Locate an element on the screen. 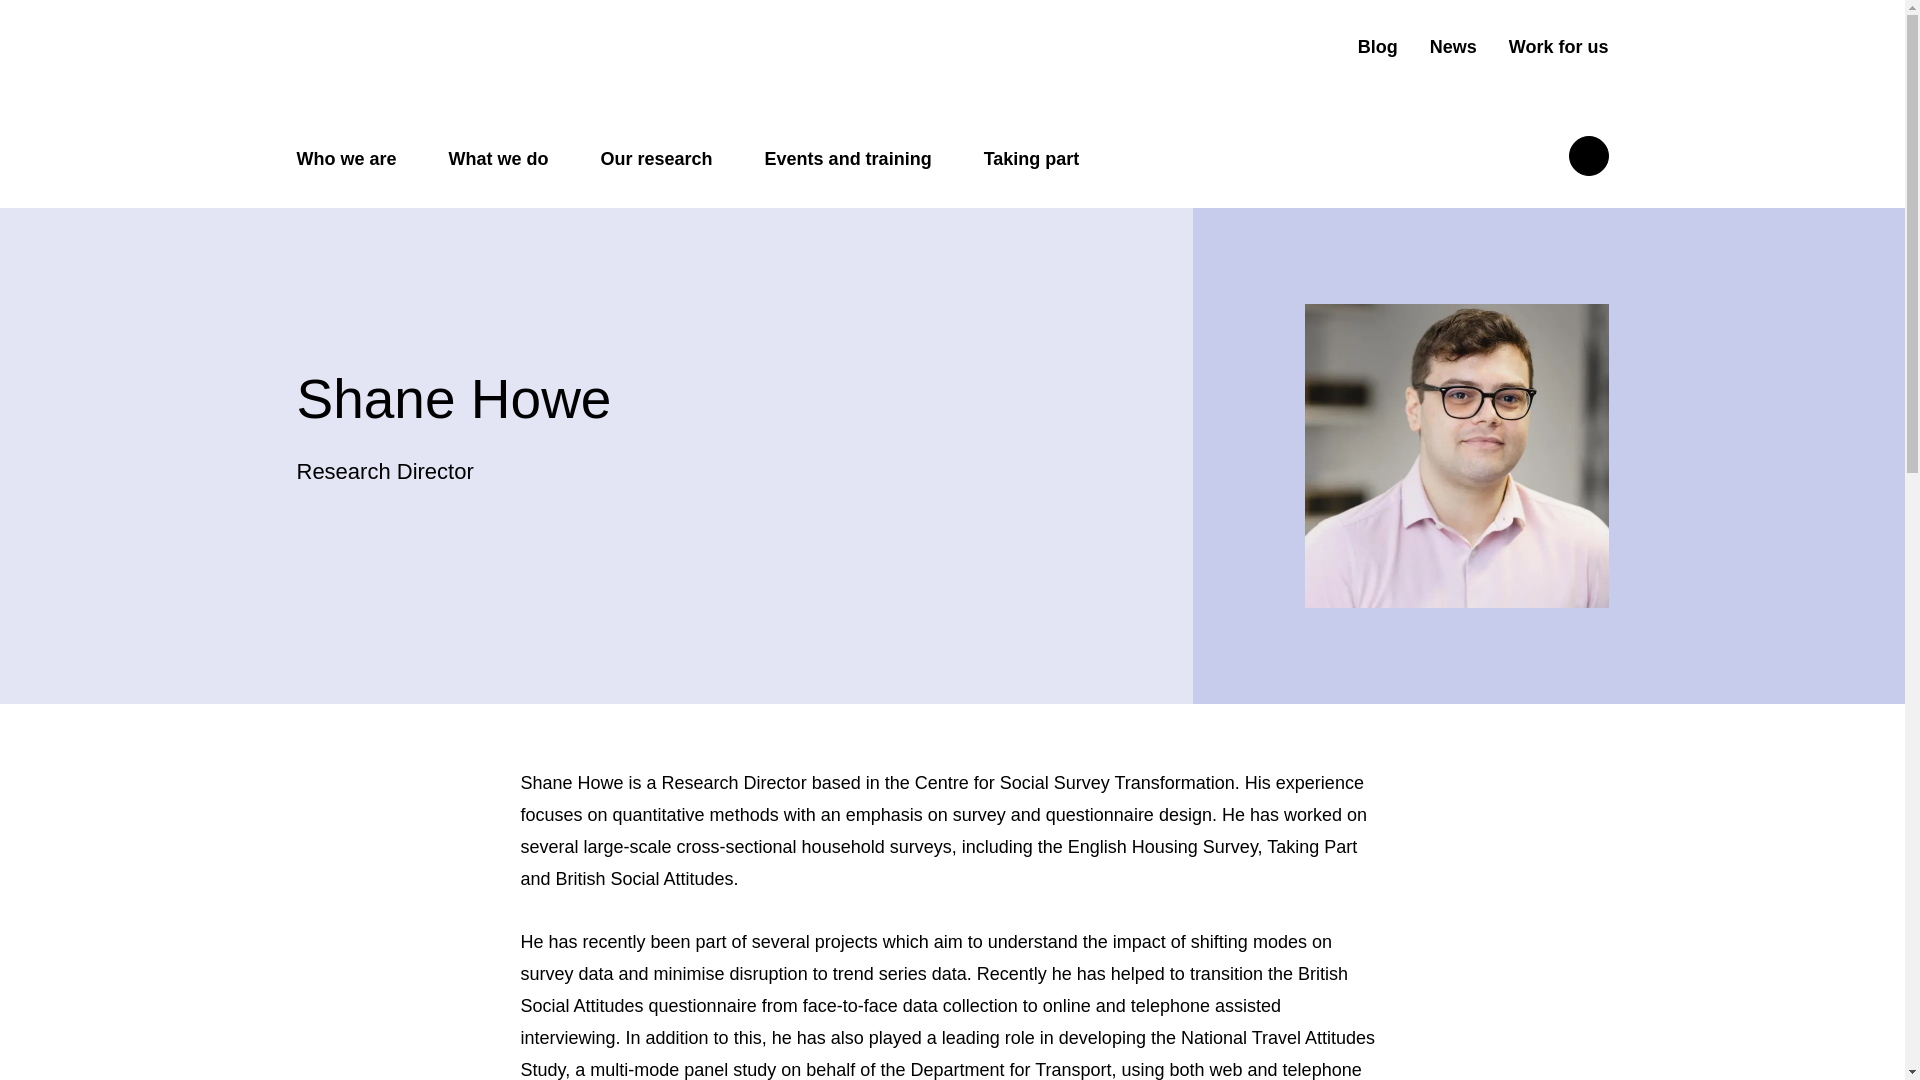 This screenshot has width=1920, height=1080. Blog is located at coordinates (1377, 48).